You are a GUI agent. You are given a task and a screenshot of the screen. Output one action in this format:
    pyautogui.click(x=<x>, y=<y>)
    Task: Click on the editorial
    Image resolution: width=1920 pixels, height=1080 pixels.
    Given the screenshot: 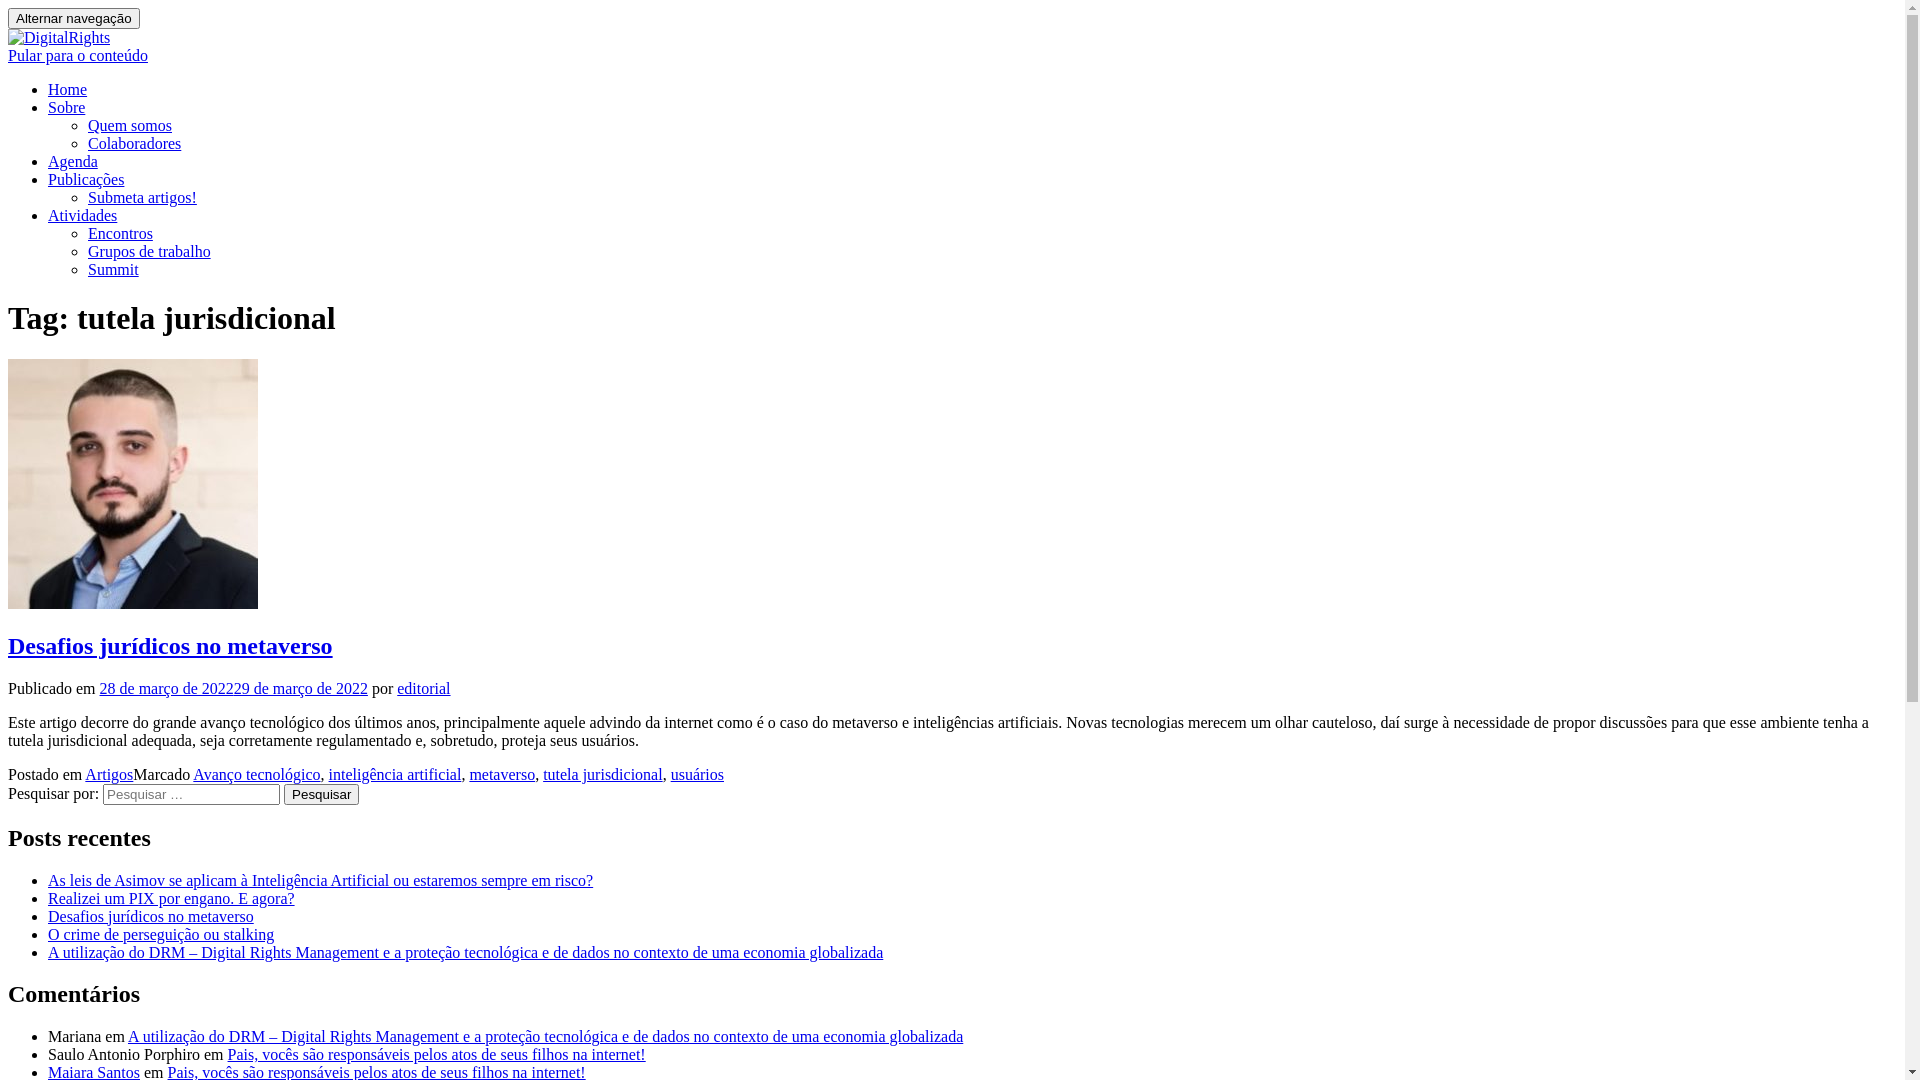 What is the action you would take?
    pyautogui.click(x=424, y=688)
    